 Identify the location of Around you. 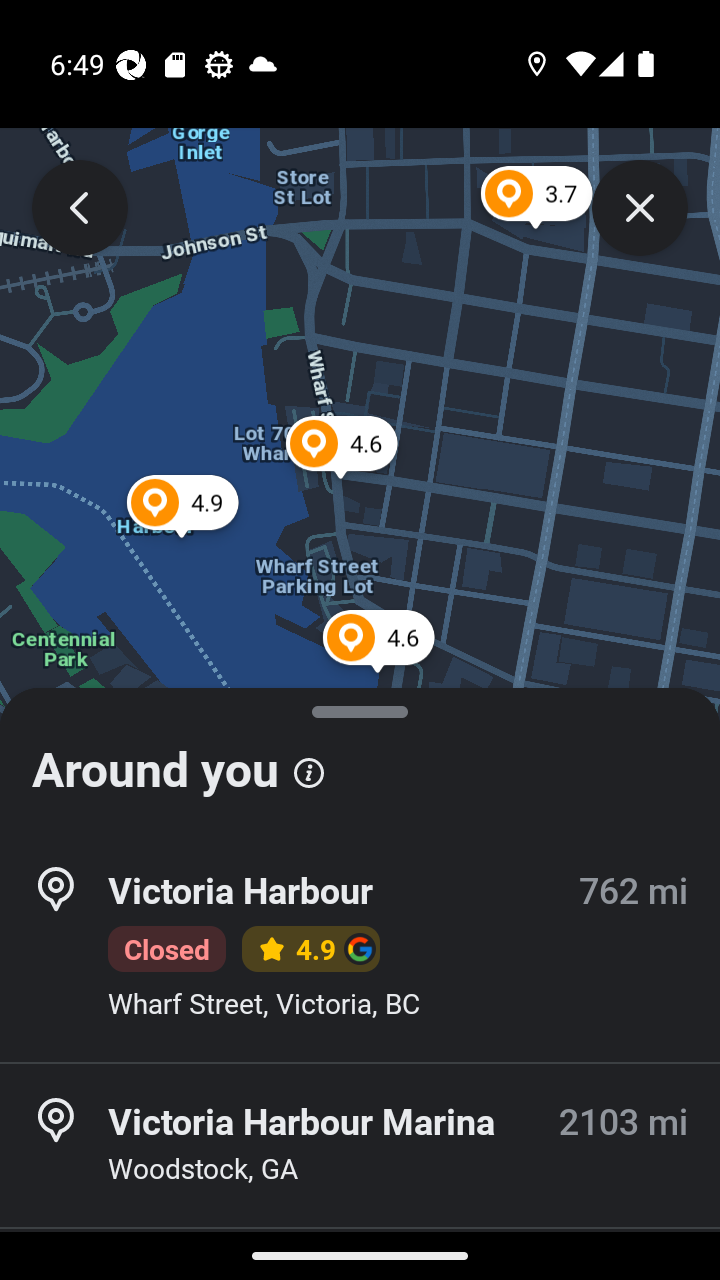
(360, 760).